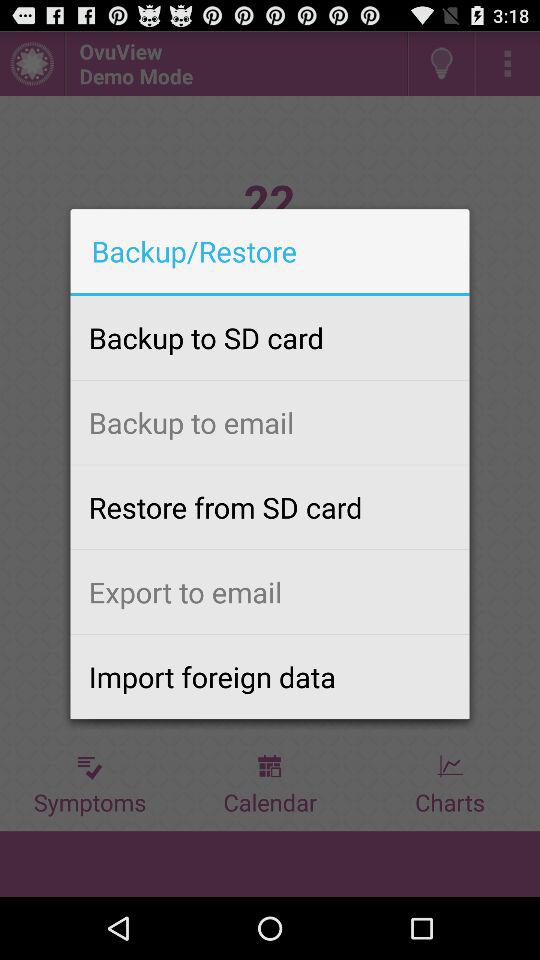 This screenshot has height=960, width=540. Describe the element at coordinates (270, 676) in the screenshot. I see `click the import foreign data item` at that location.